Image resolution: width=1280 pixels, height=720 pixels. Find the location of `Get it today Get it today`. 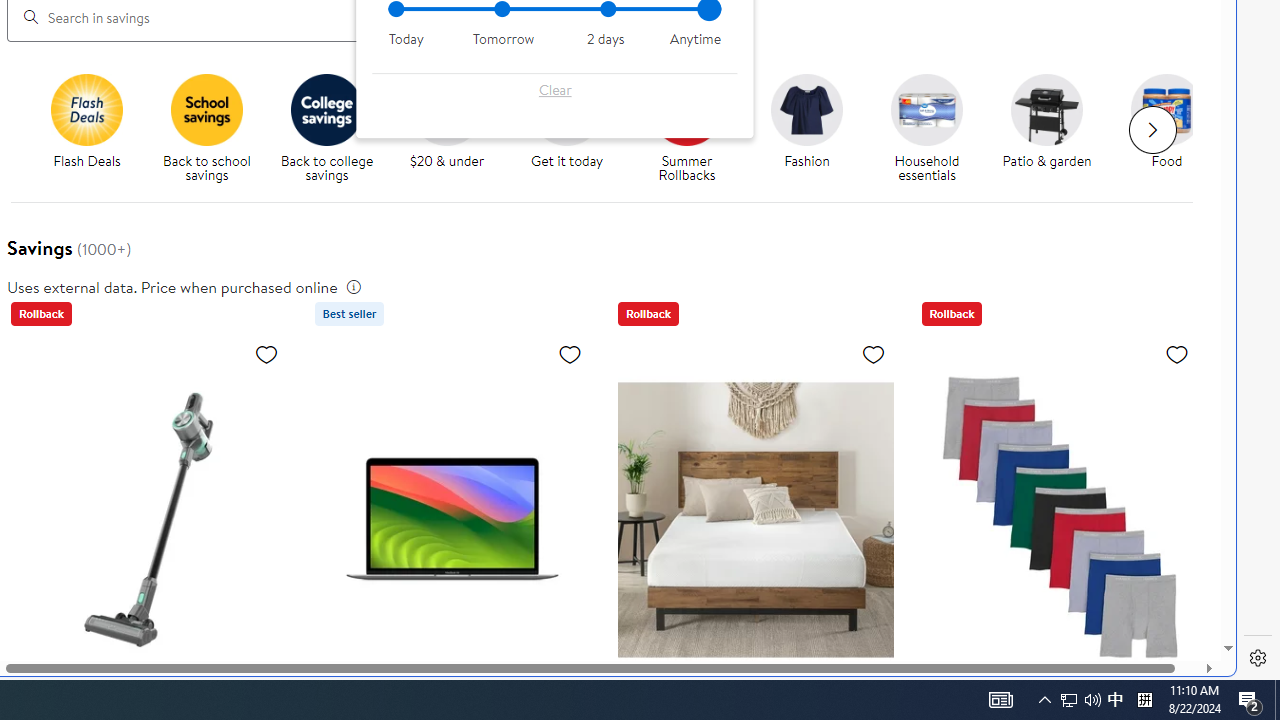

Get it today Get it today is located at coordinates (566, 122).